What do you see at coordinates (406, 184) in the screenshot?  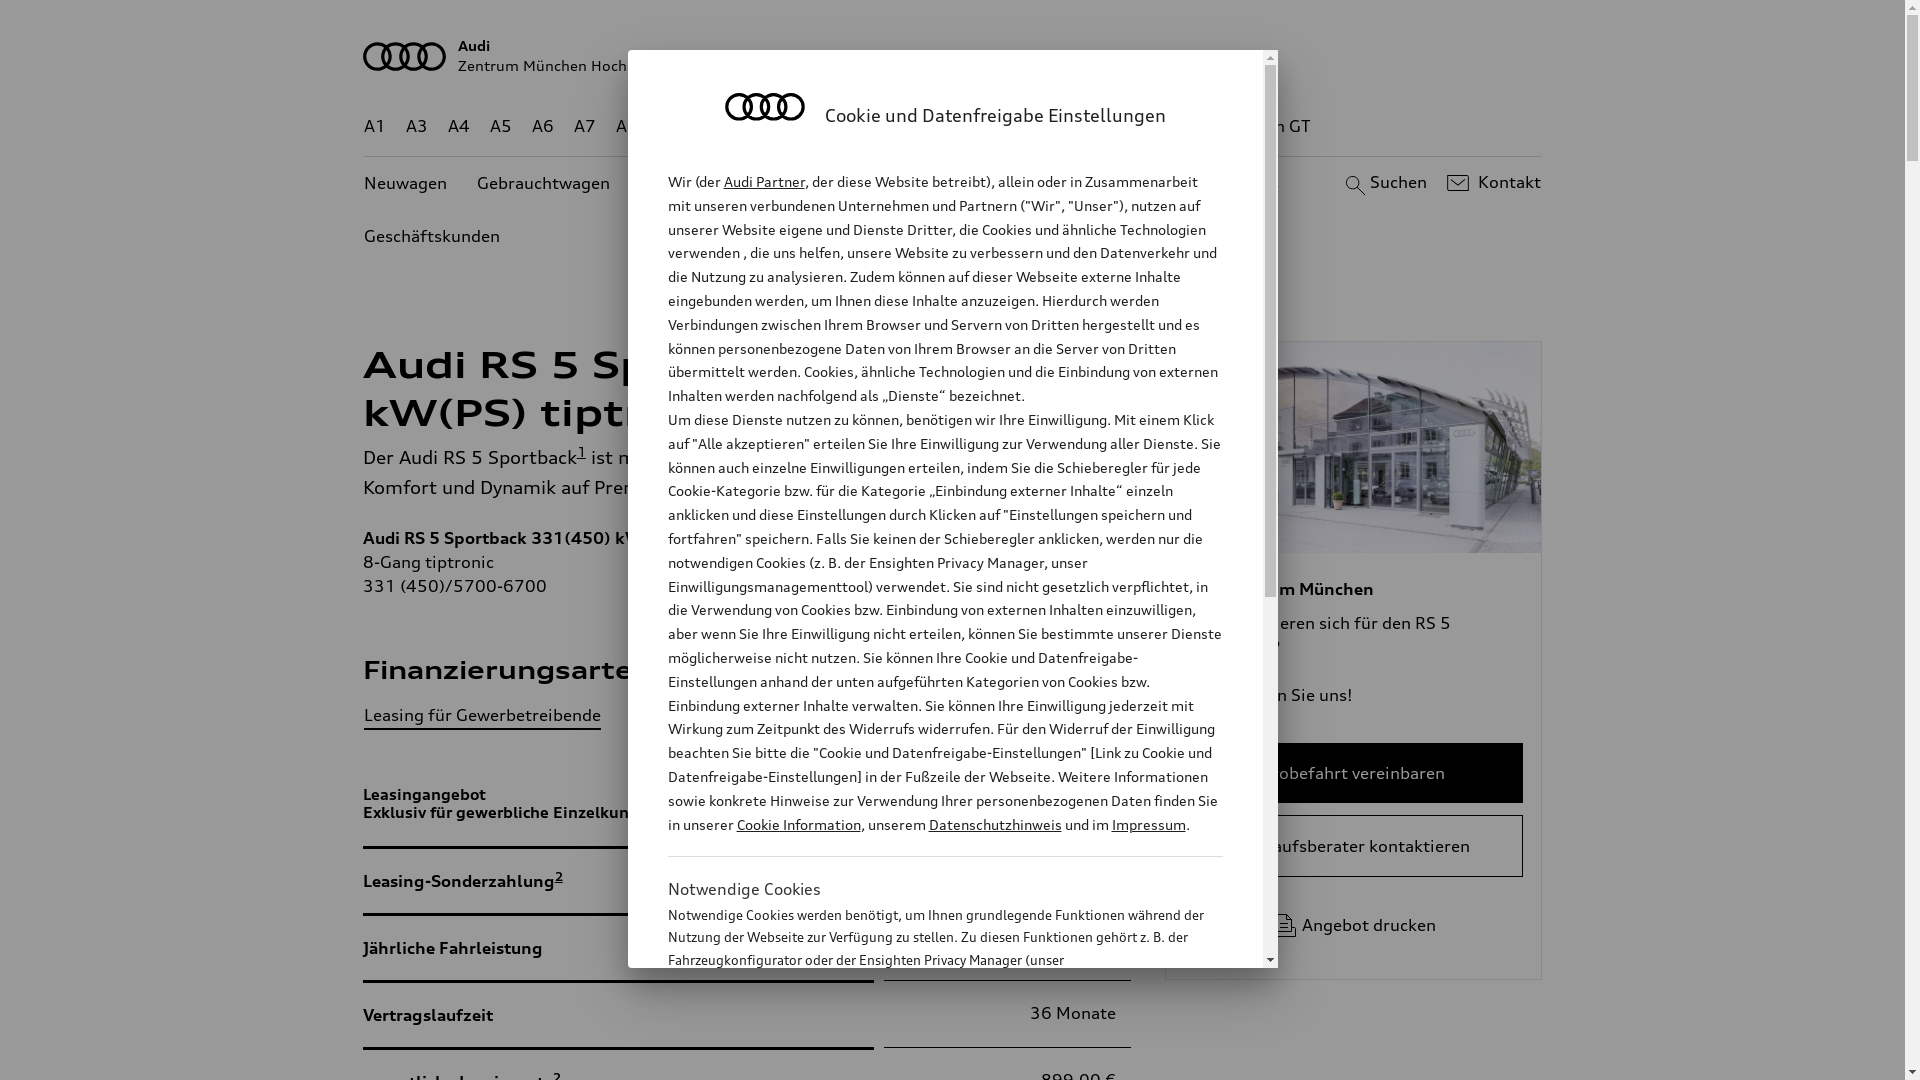 I see `Neuwagen` at bounding box center [406, 184].